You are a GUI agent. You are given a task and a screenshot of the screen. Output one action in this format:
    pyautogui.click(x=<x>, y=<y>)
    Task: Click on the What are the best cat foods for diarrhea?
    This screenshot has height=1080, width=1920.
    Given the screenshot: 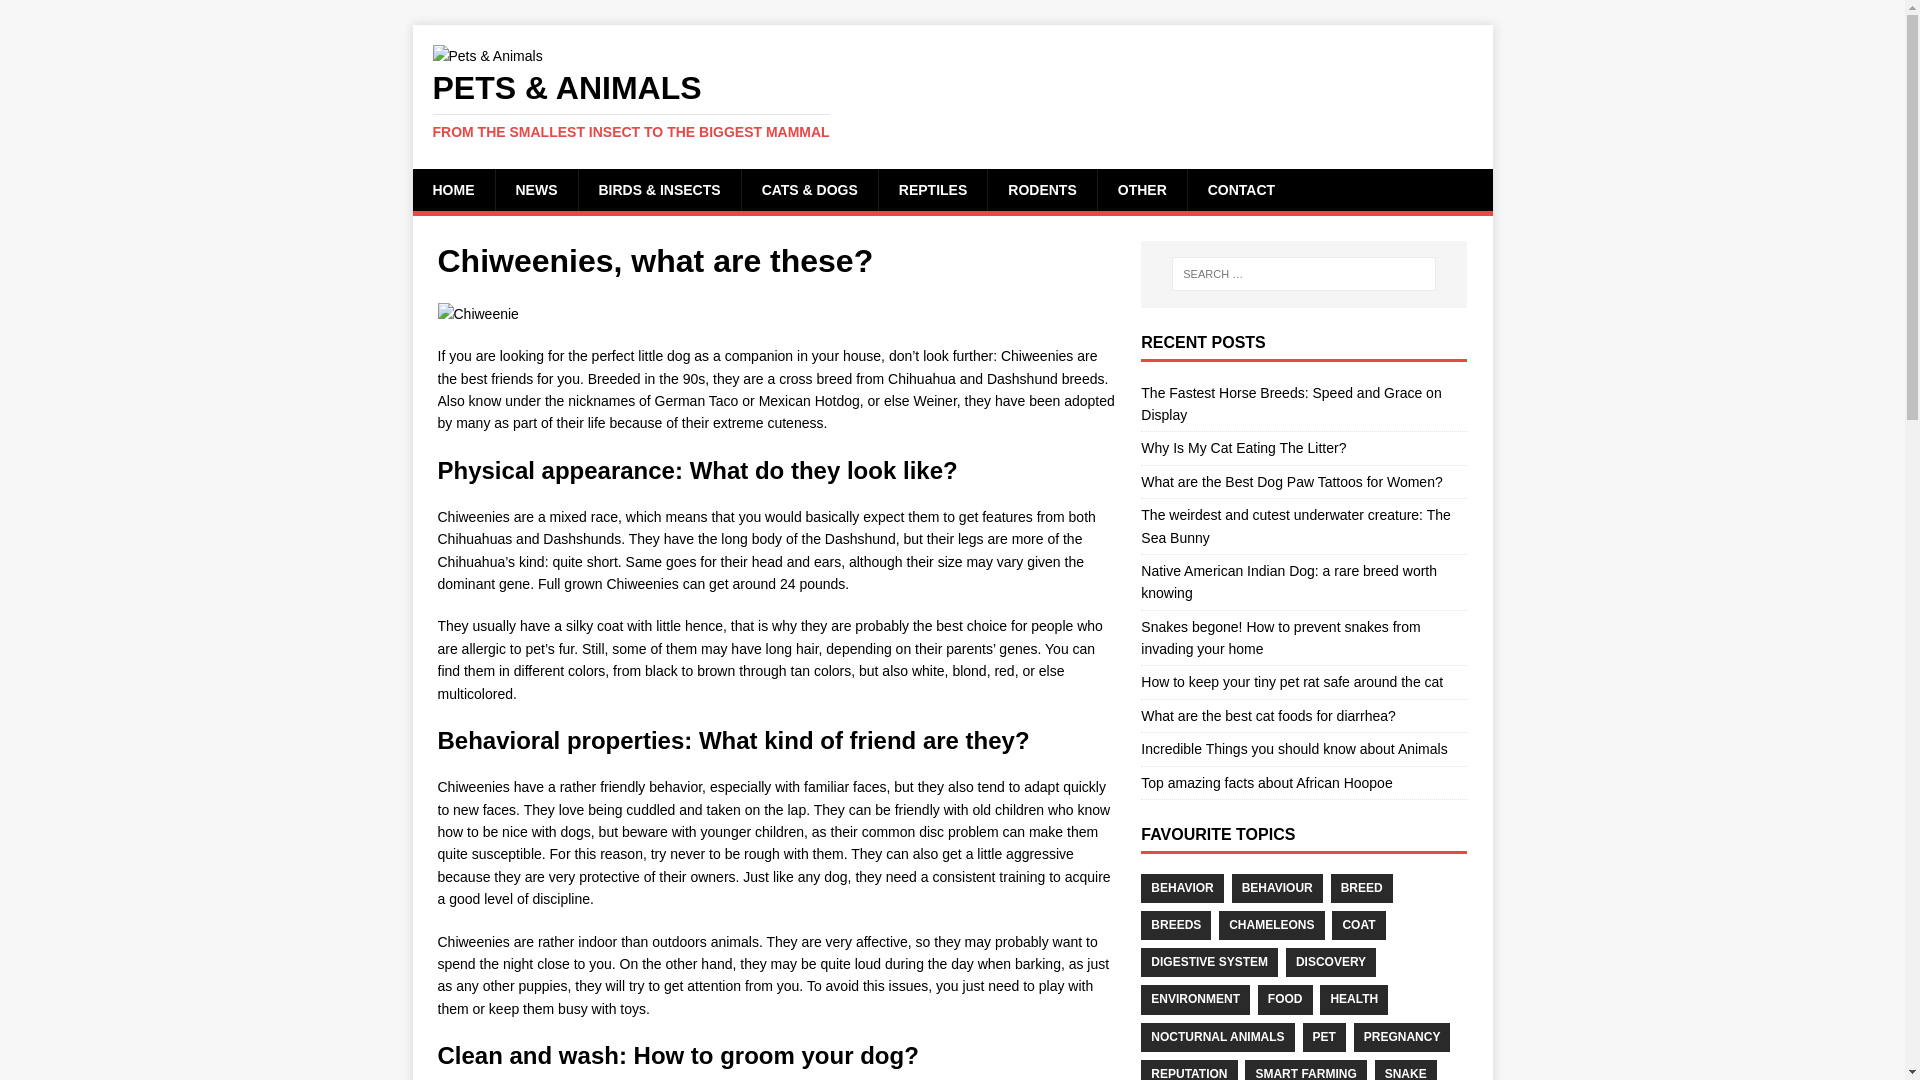 What is the action you would take?
    pyautogui.click(x=1268, y=716)
    